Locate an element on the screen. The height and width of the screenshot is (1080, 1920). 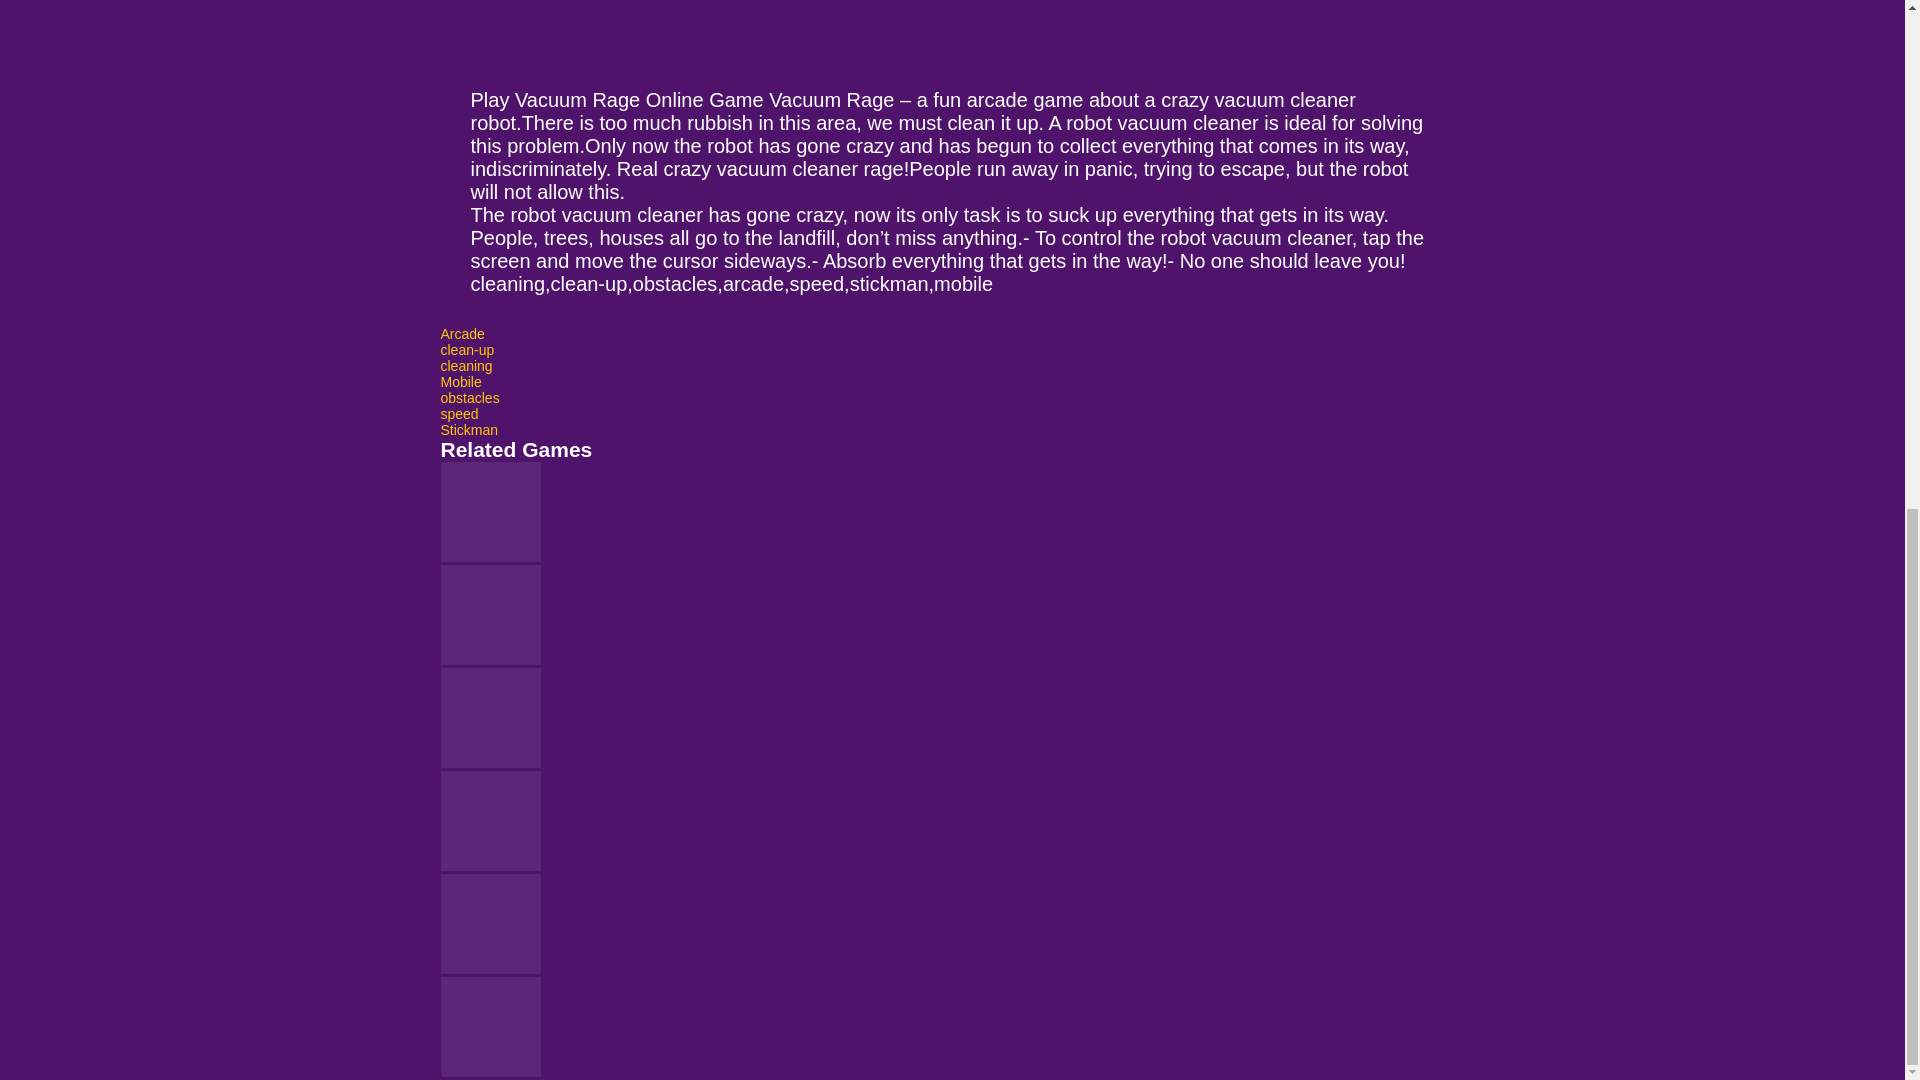
Stickman is located at coordinates (468, 430).